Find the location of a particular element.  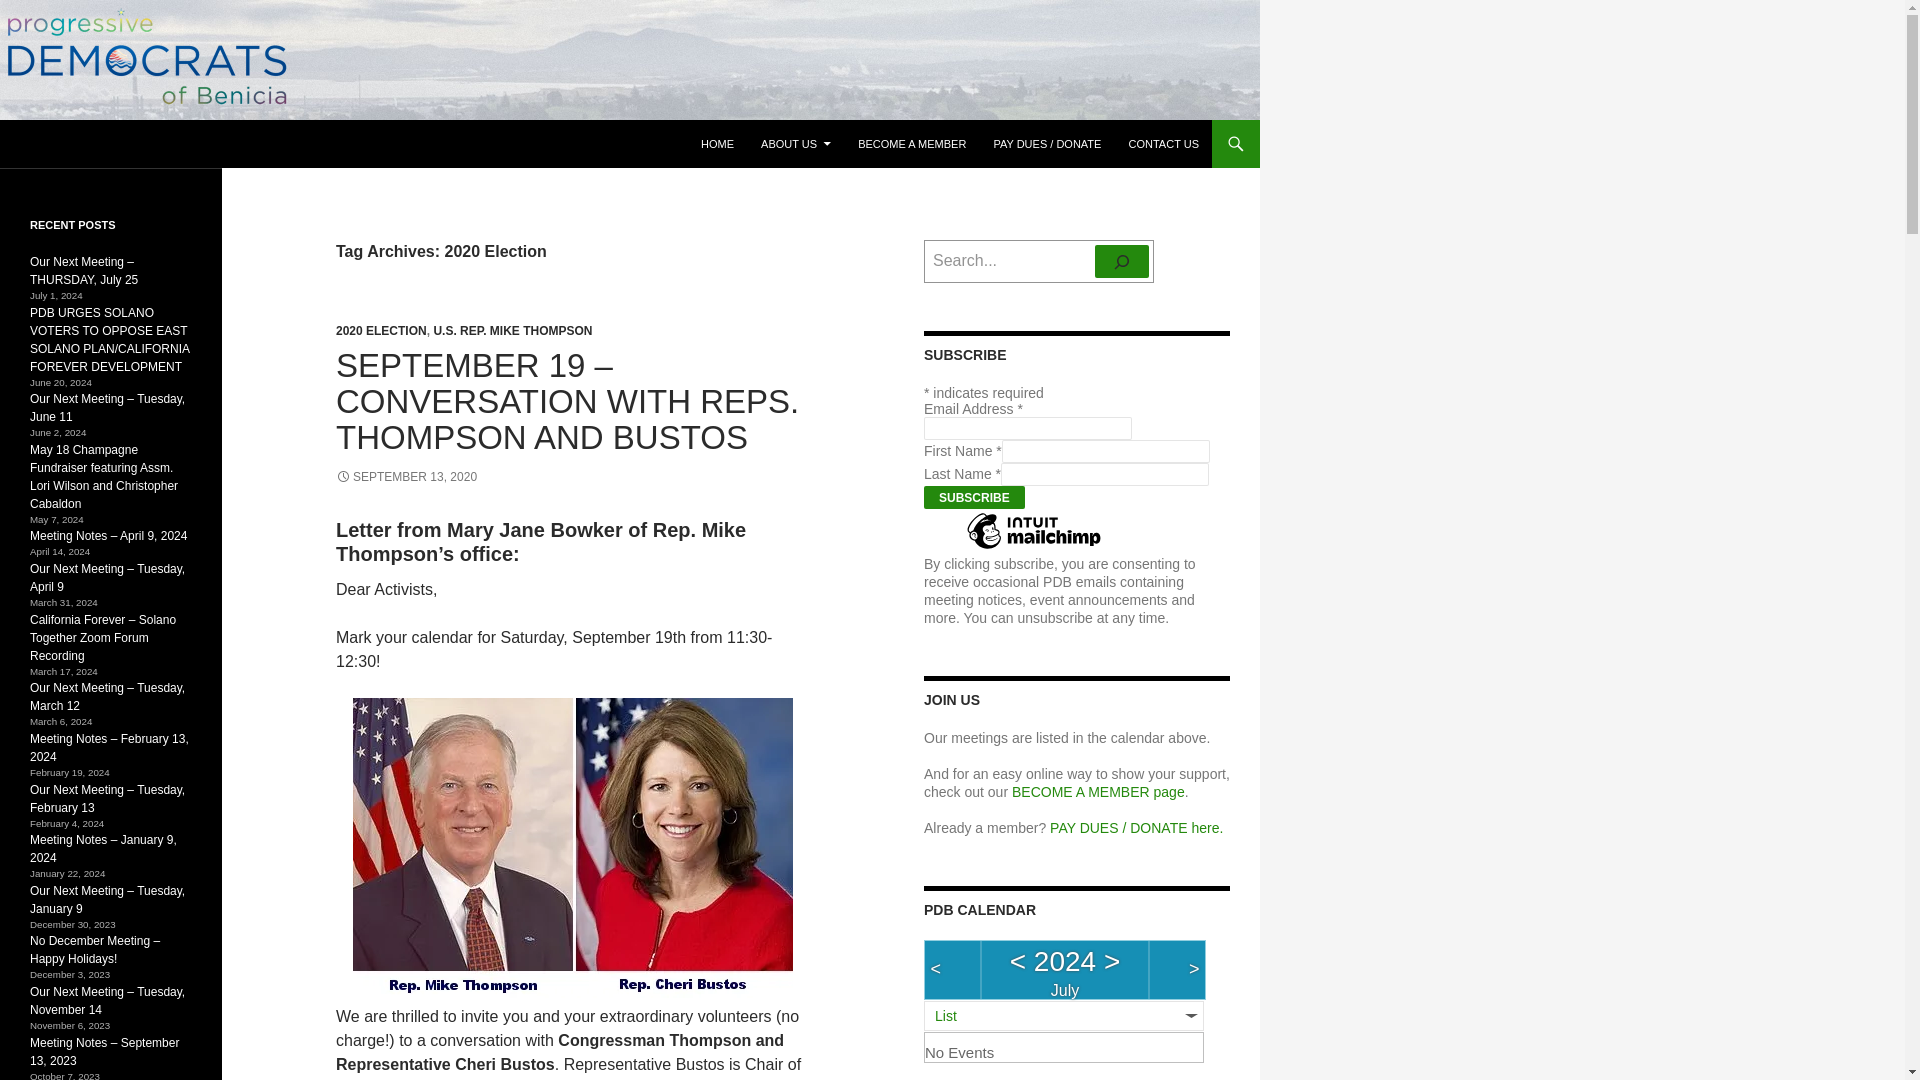

BECOME A MEMBER is located at coordinates (912, 144).